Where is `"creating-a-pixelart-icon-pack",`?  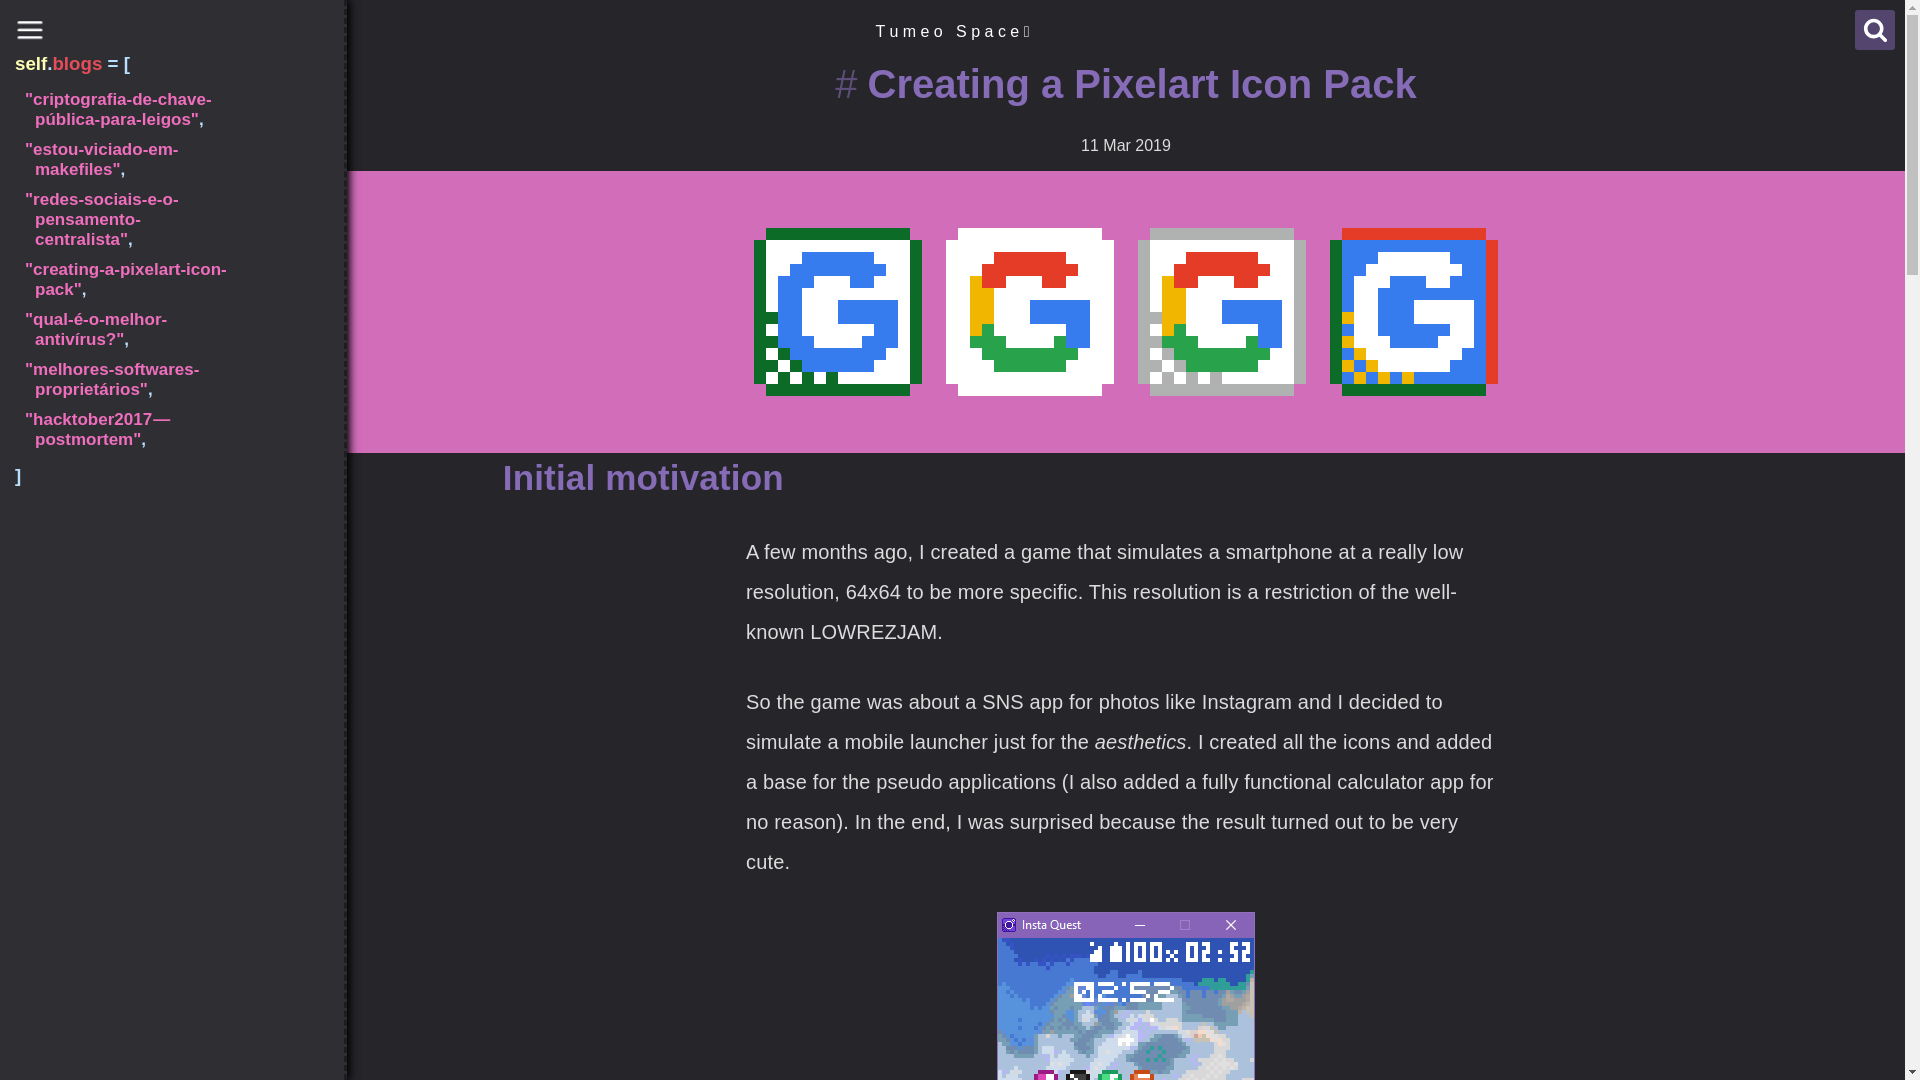 "creating-a-pixelart-icon-pack", is located at coordinates (134, 280).